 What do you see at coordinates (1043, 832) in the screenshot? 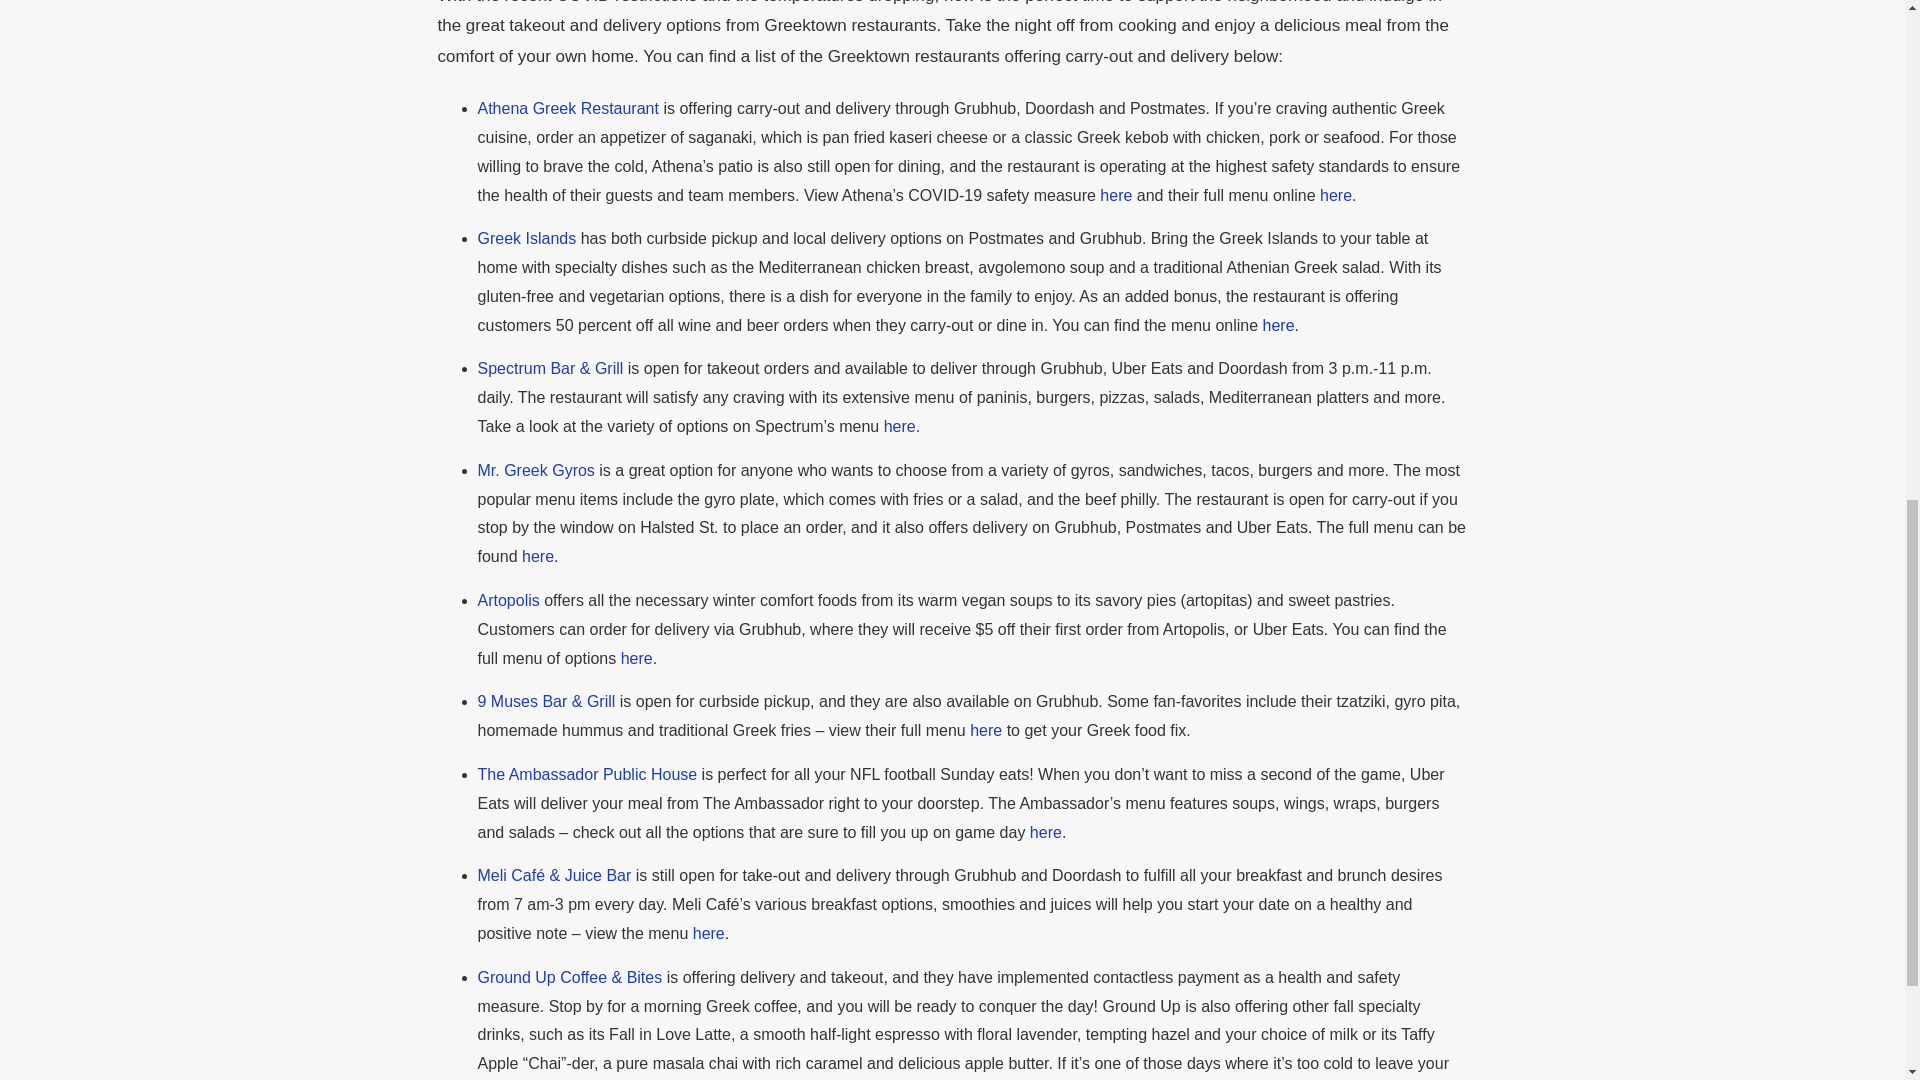
I see `here` at bounding box center [1043, 832].